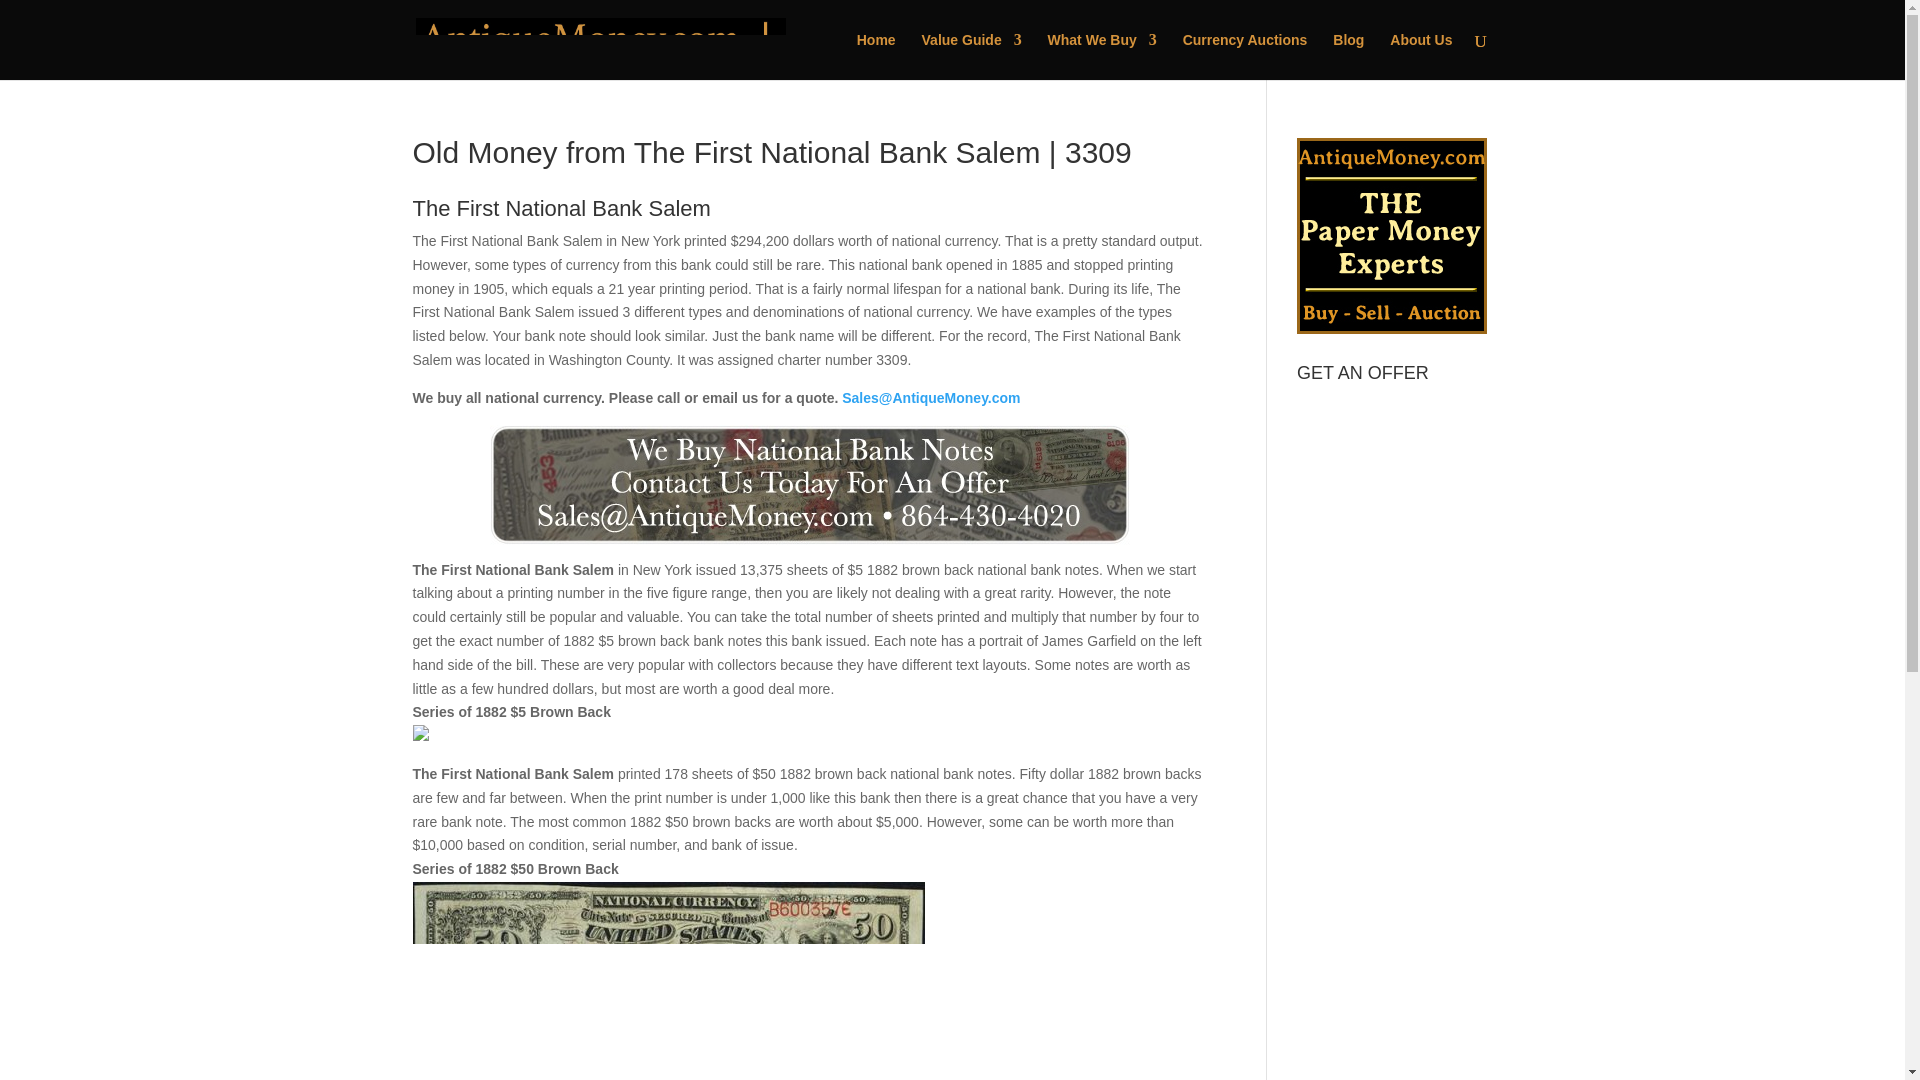 Image resolution: width=1920 pixels, height=1080 pixels. I want to click on Currency Auctions, so click(1244, 56).